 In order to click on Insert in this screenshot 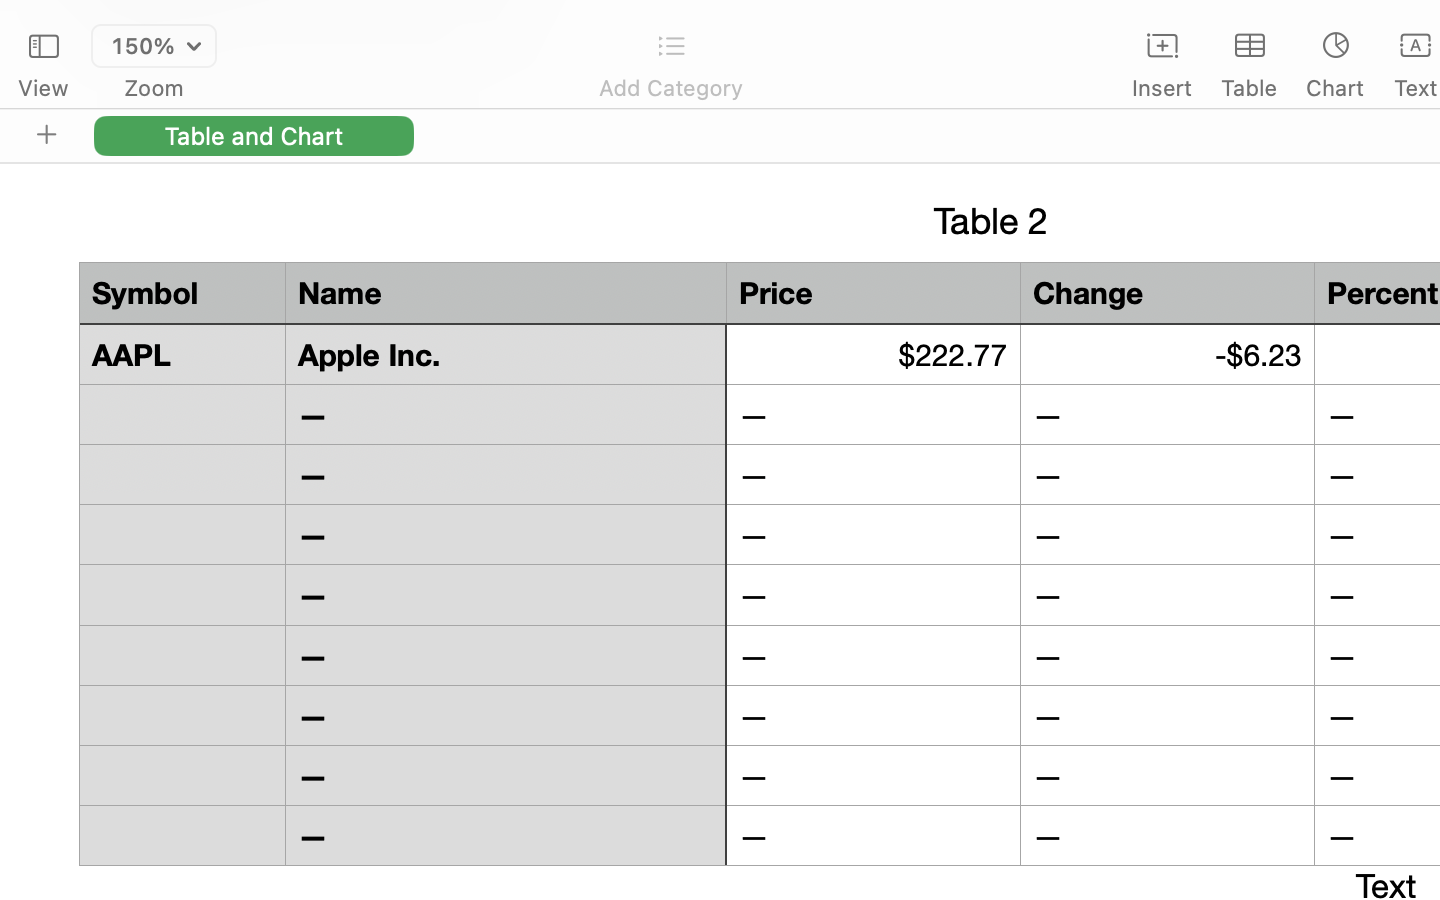, I will do `click(1162, 88)`.